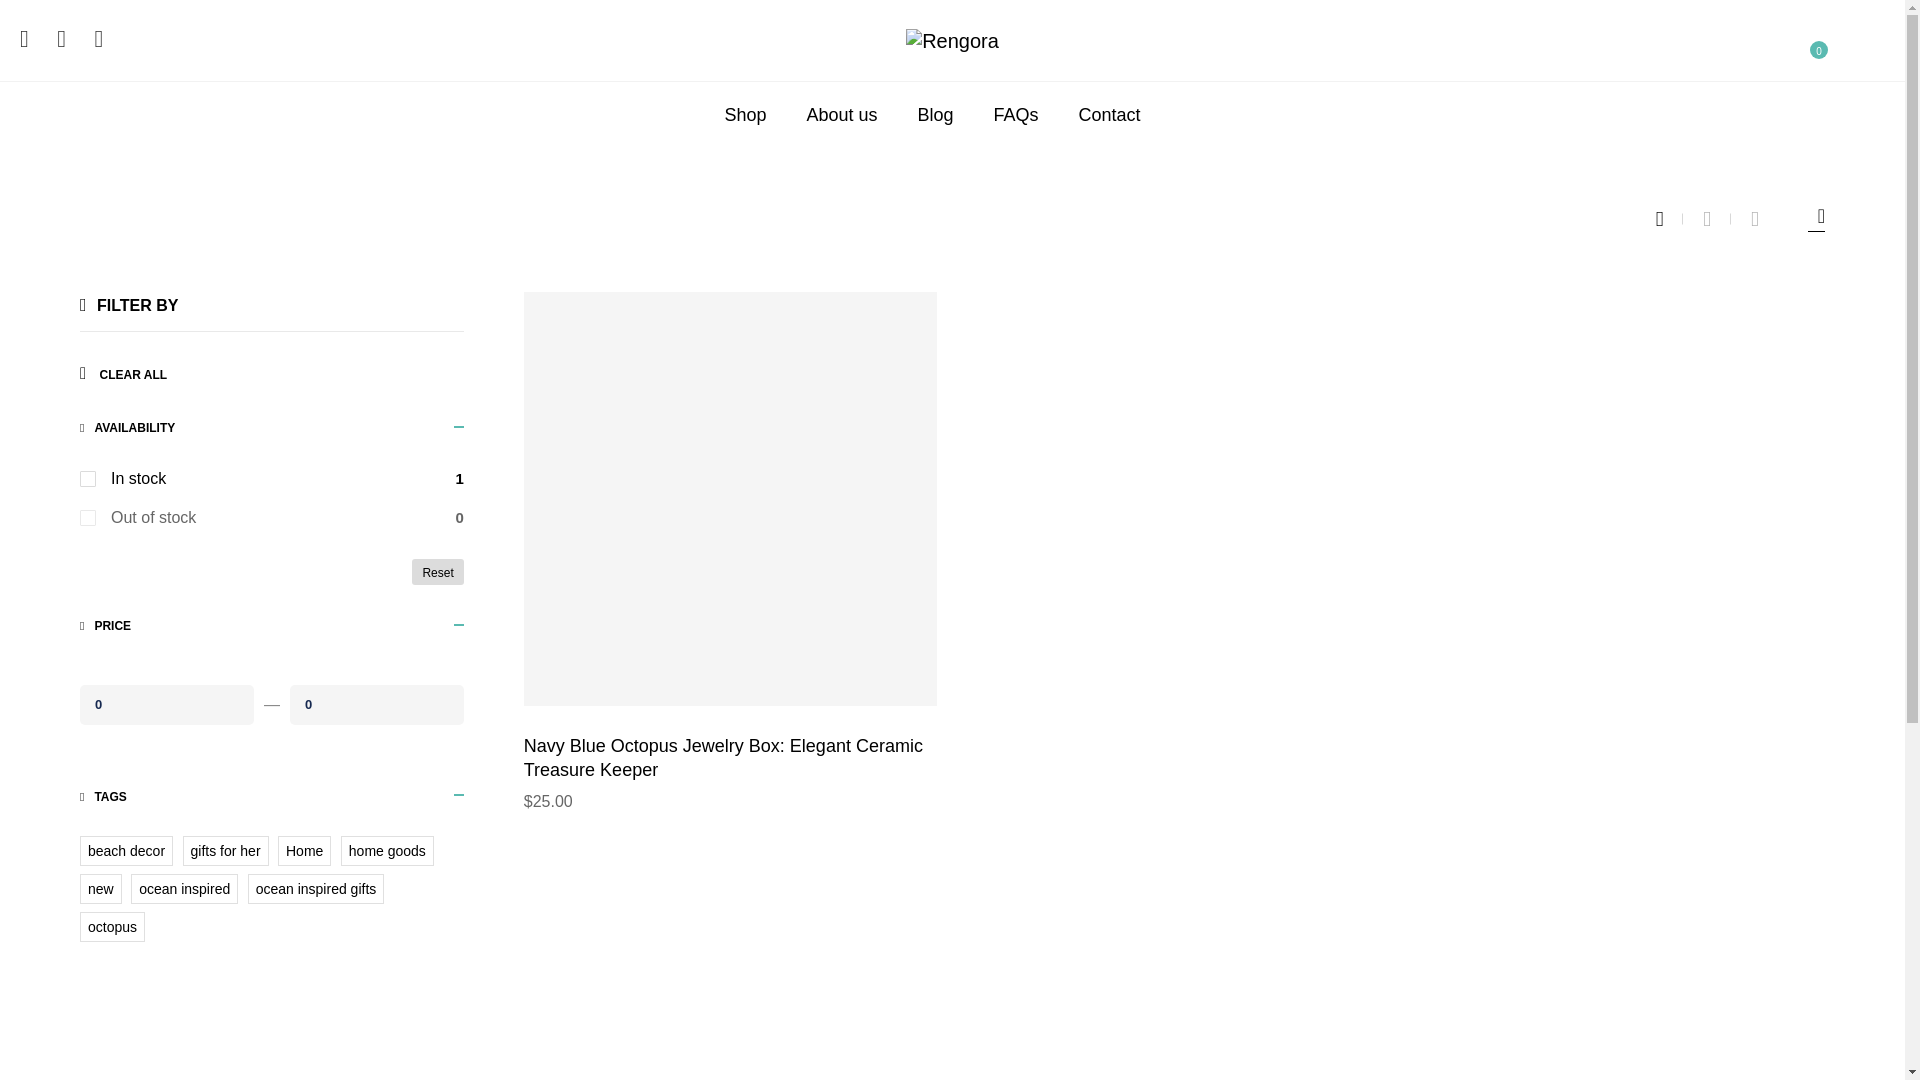 The image size is (1920, 1080). I want to click on Show products matching tag ocean inspired, so click(184, 888).